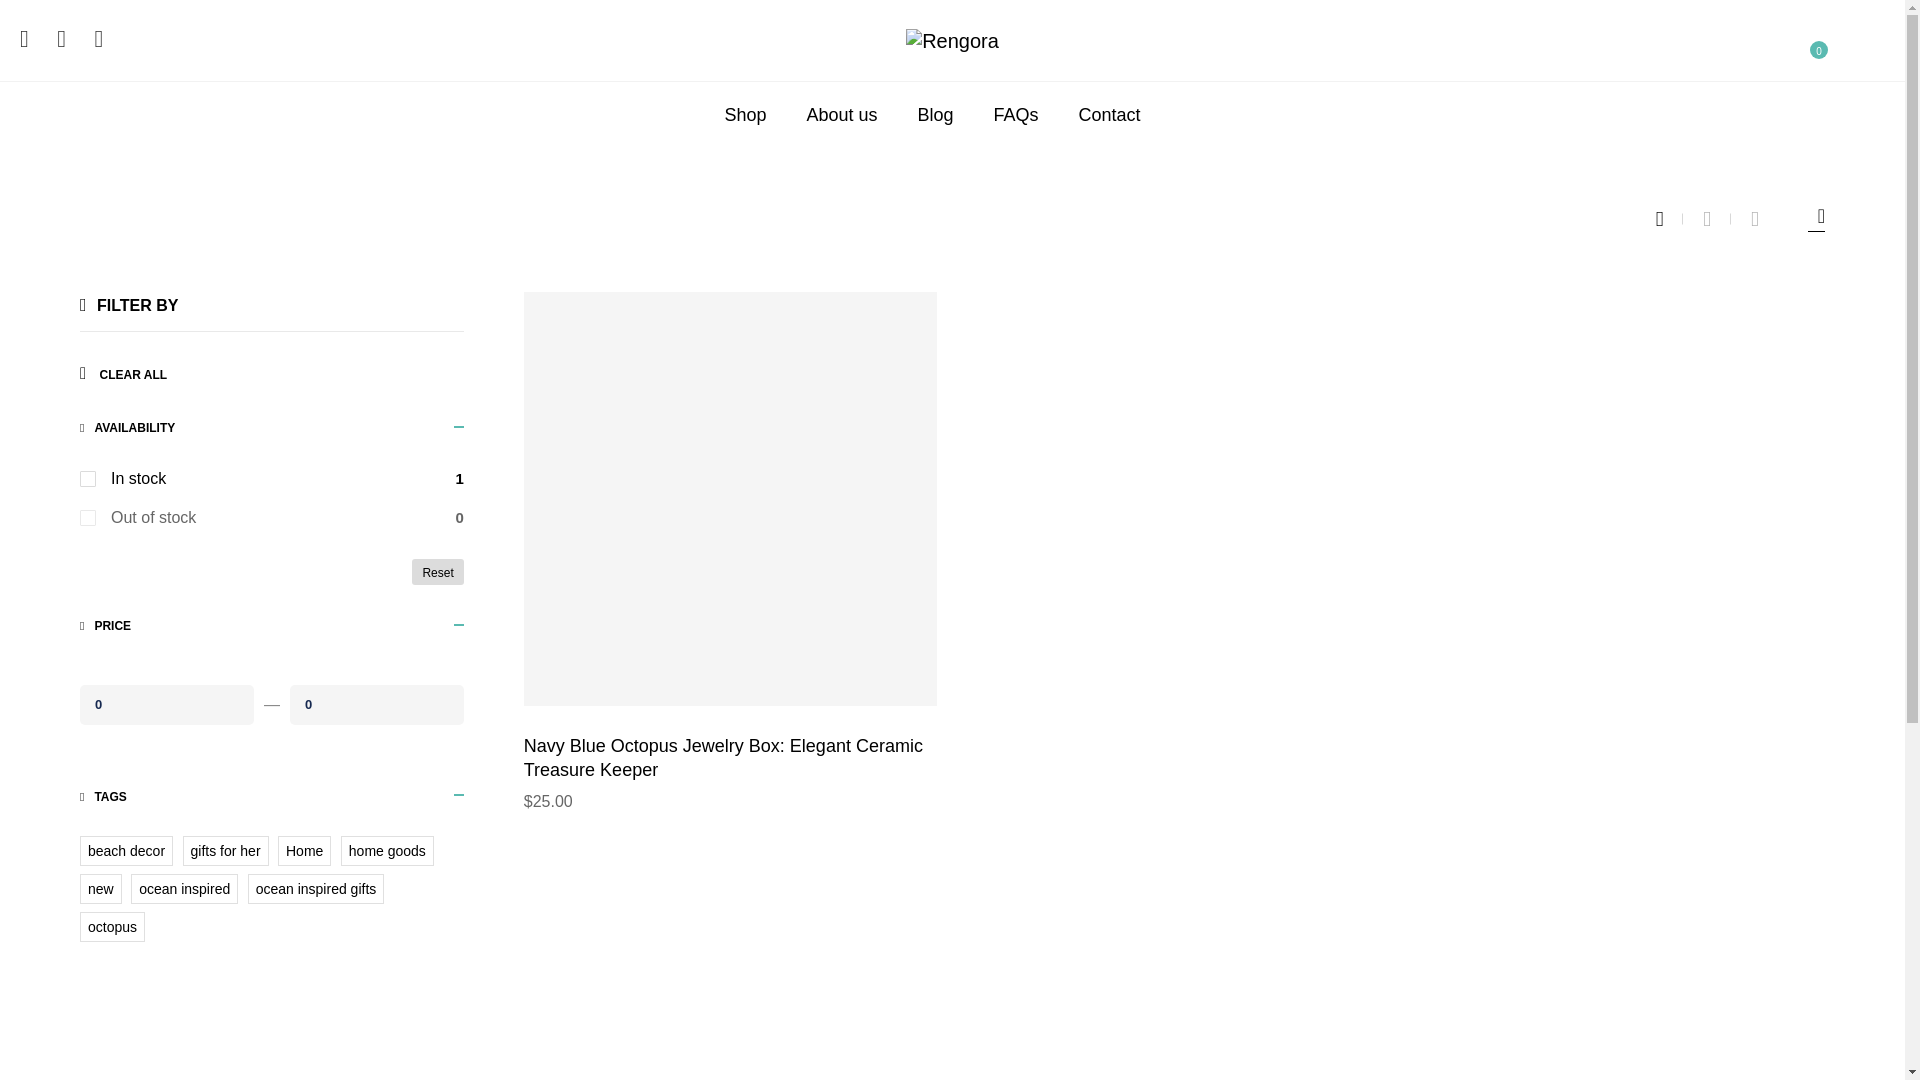 The image size is (1920, 1080). I want to click on Show products matching tag ocean inspired, so click(184, 888).